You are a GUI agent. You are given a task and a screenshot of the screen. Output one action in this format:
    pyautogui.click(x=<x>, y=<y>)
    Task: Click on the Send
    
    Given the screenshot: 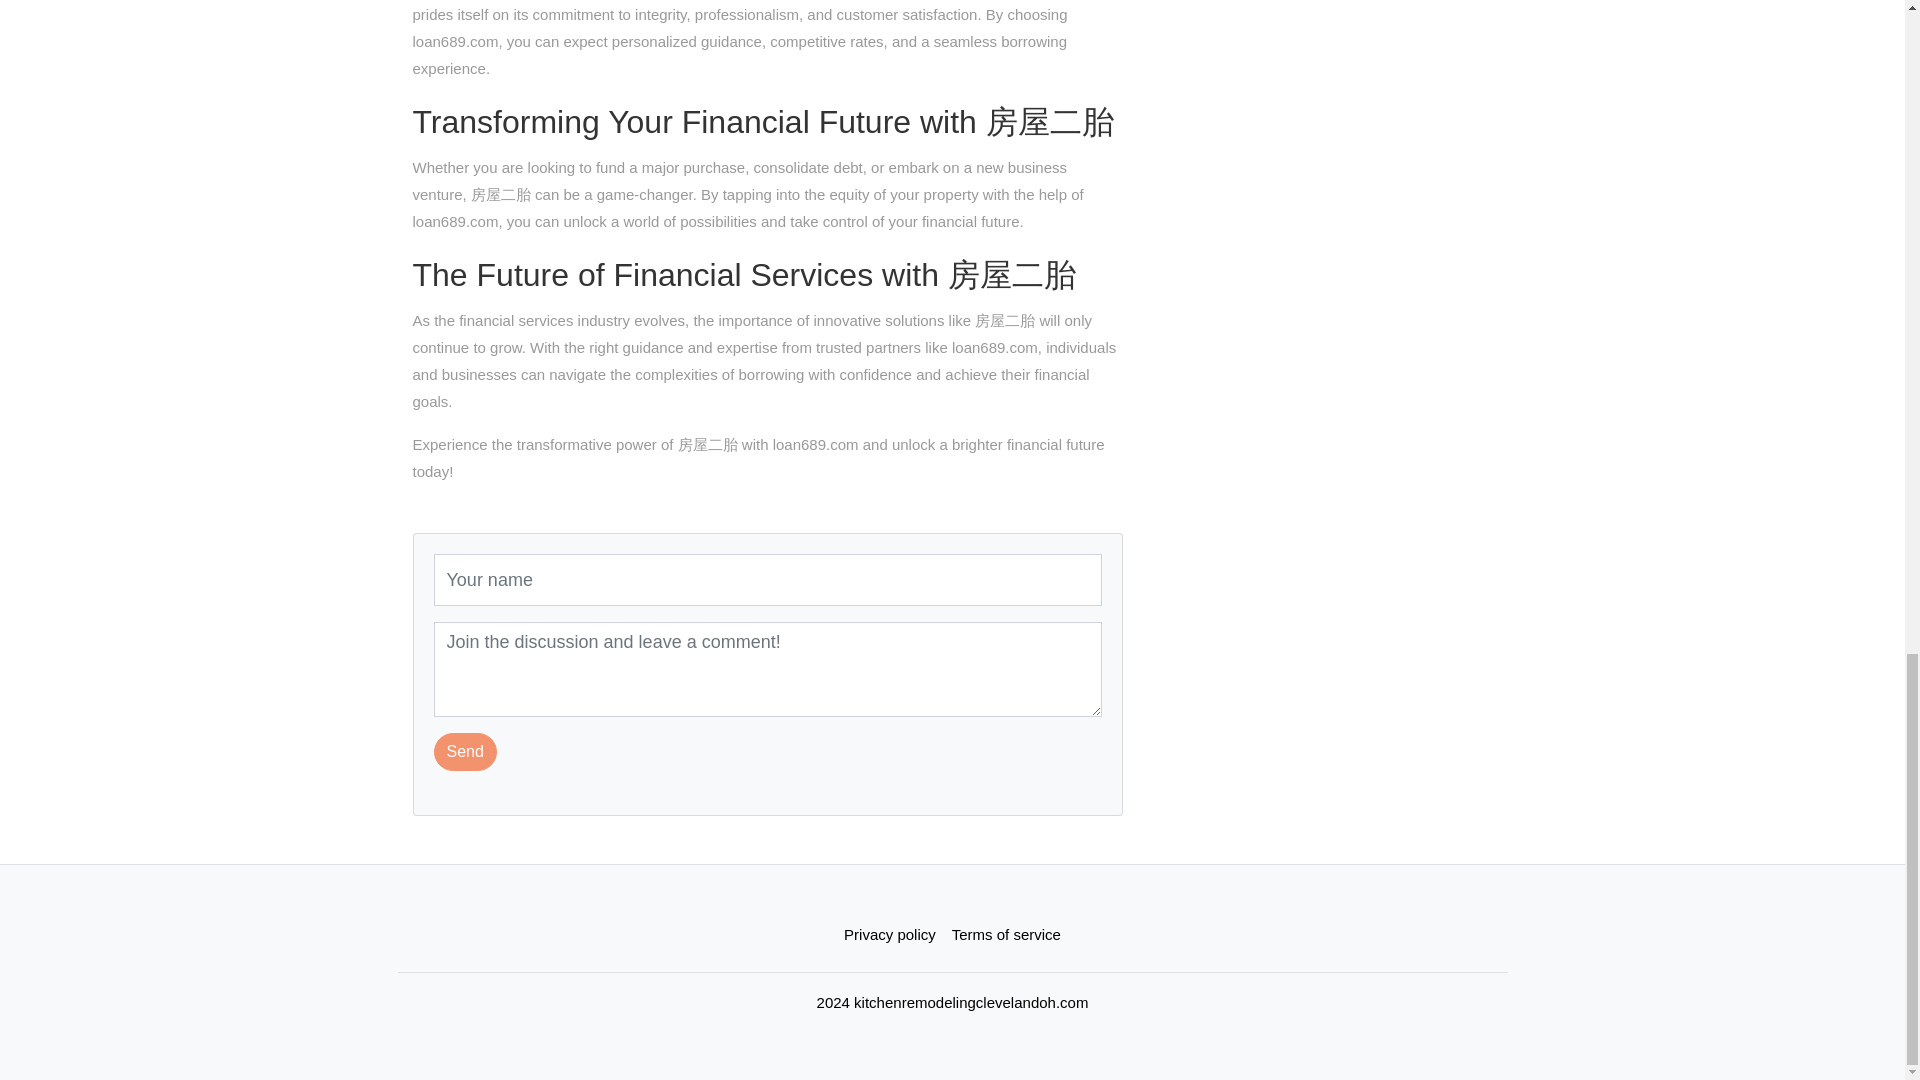 What is the action you would take?
    pyautogui.click(x=465, y=752)
    